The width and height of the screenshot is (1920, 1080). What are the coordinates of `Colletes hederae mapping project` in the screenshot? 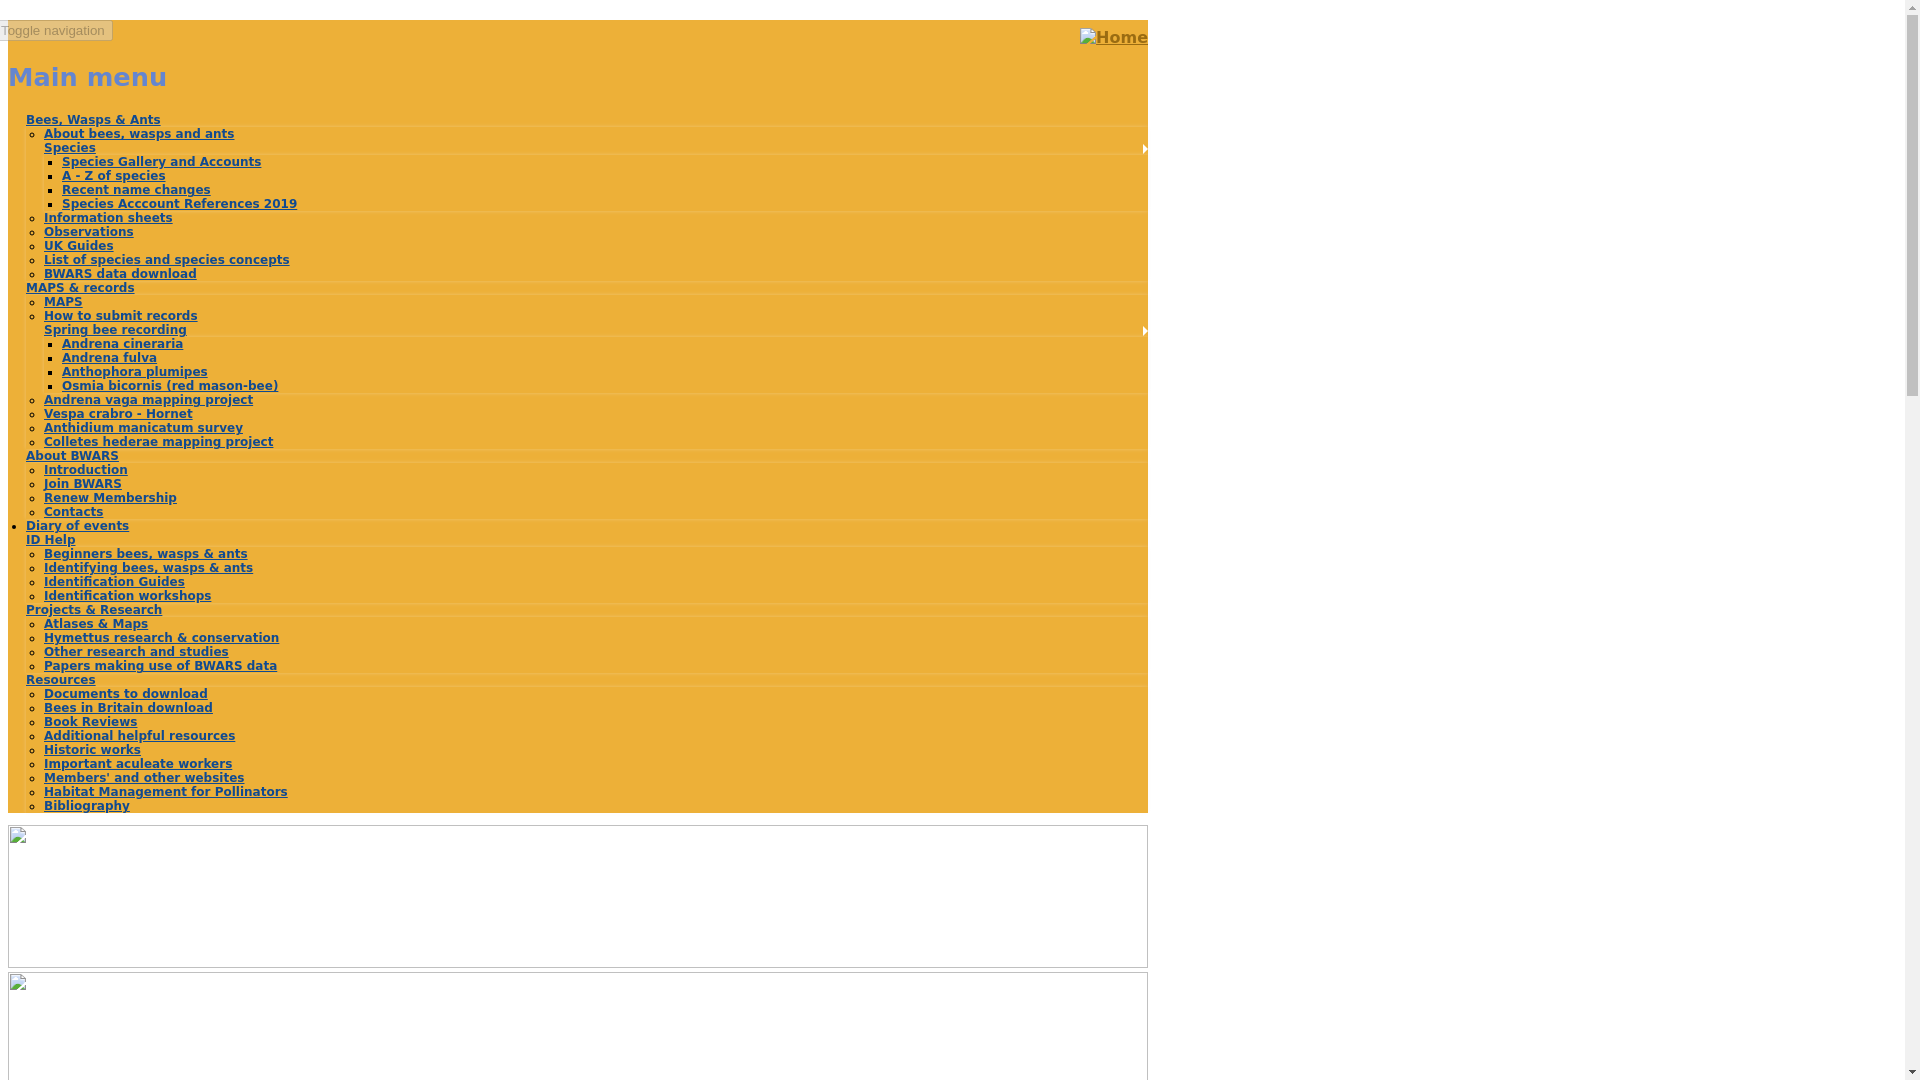 It's located at (158, 442).